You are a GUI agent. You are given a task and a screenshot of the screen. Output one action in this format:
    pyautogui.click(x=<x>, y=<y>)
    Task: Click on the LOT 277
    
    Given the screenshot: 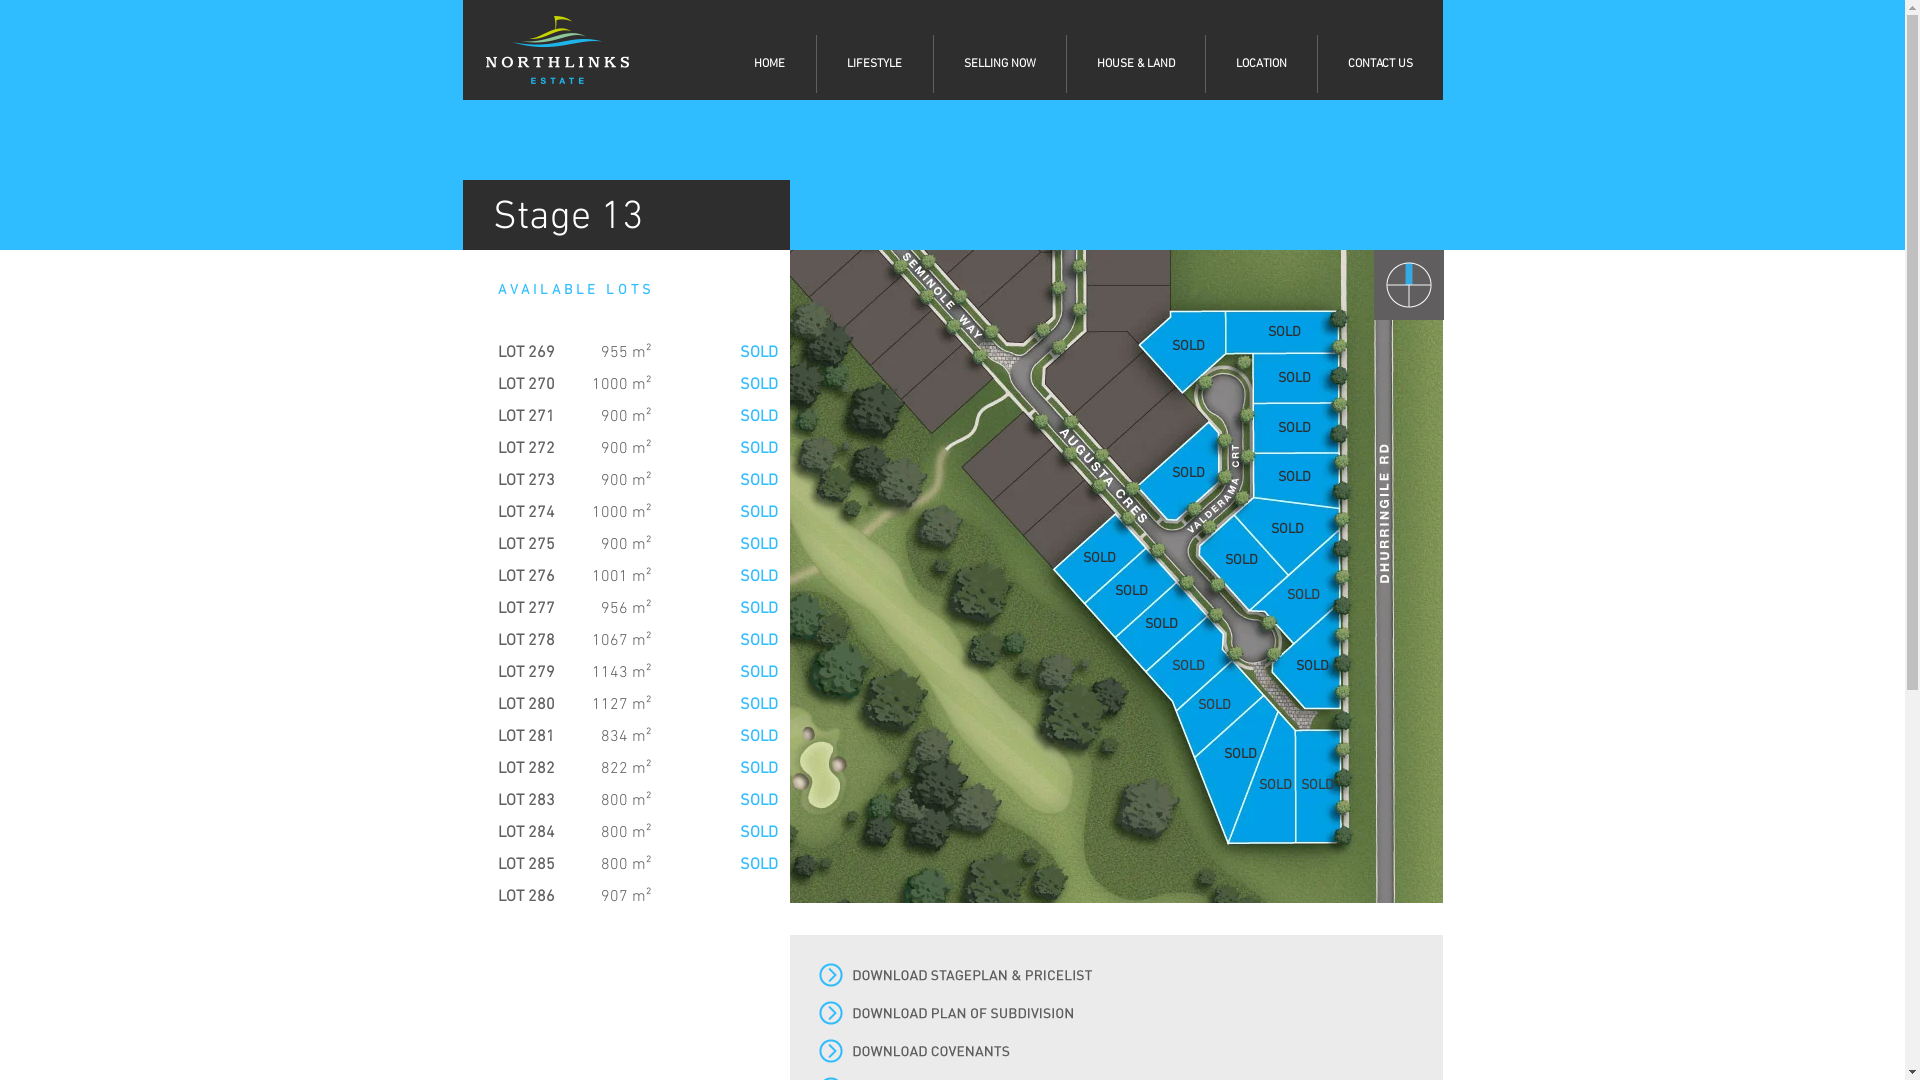 What is the action you would take?
    pyautogui.click(x=526, y=609)
    